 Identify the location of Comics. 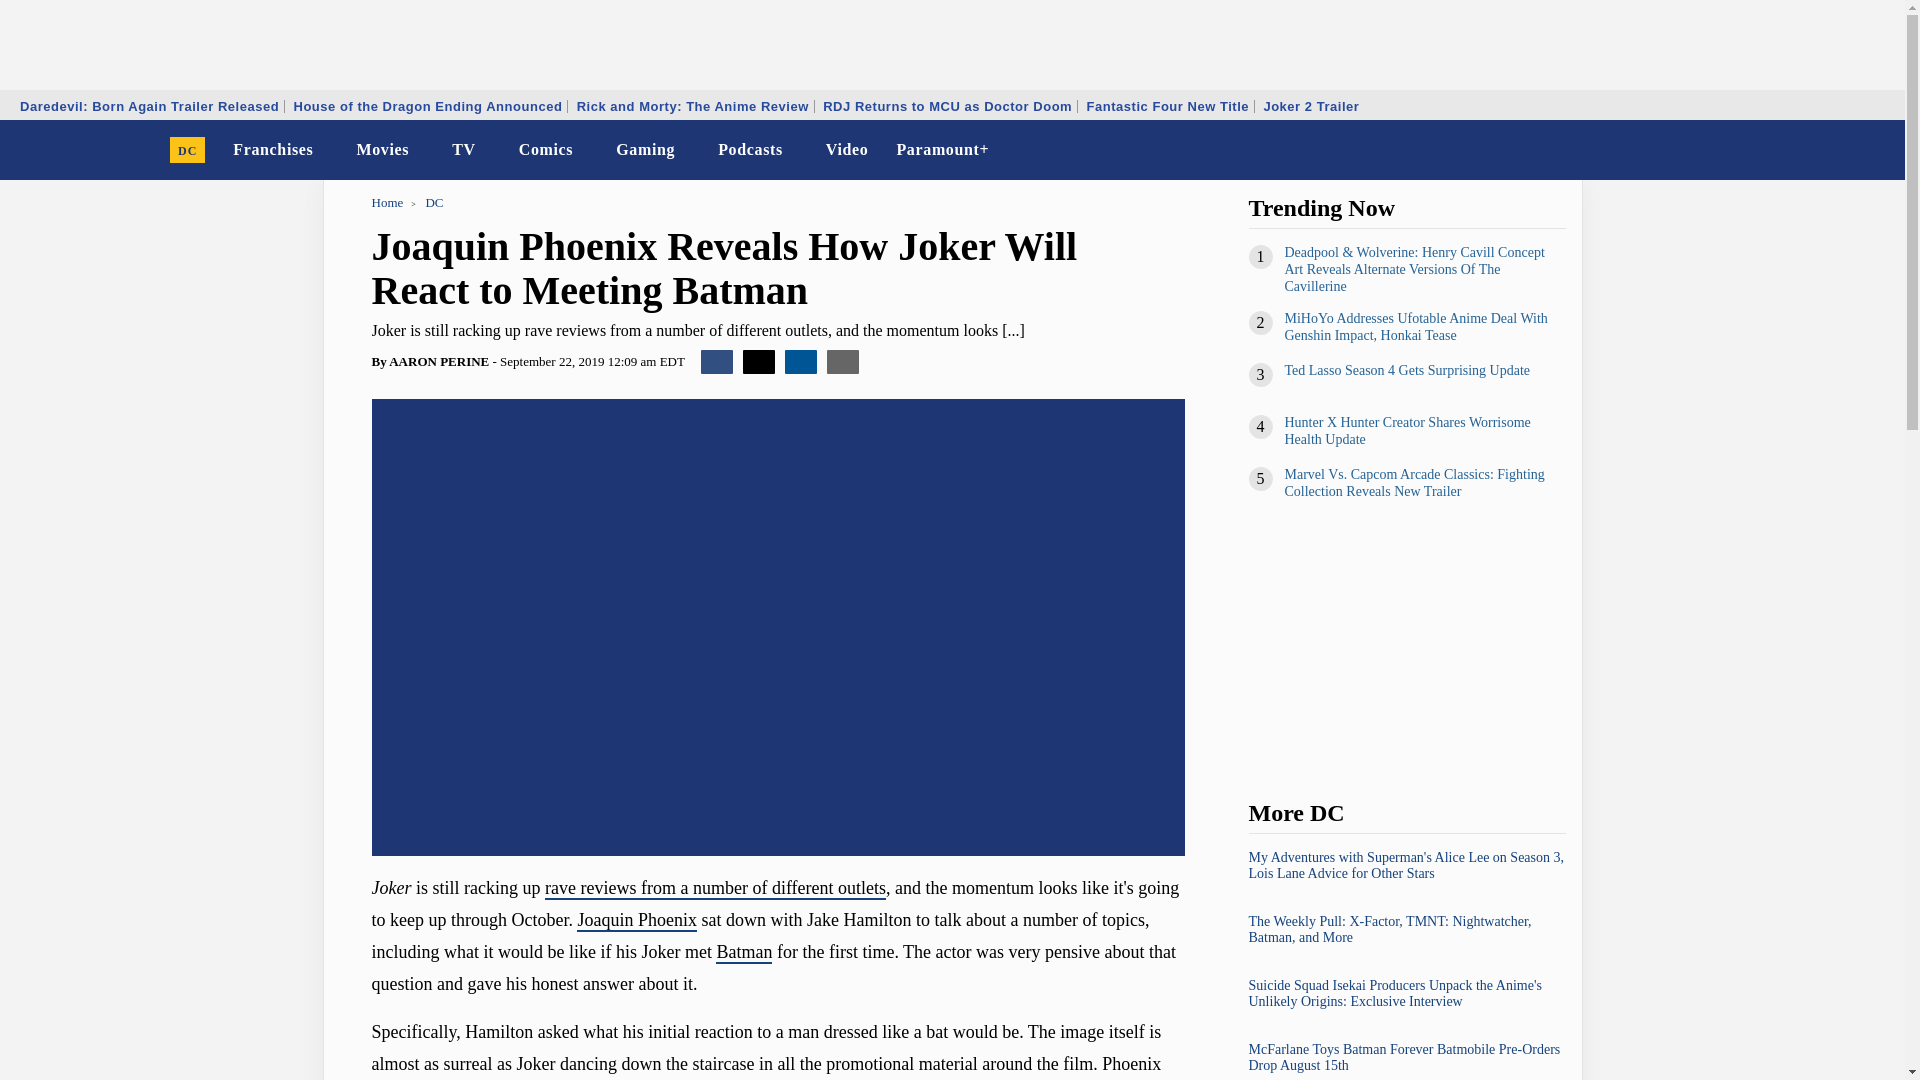
(546, 150).